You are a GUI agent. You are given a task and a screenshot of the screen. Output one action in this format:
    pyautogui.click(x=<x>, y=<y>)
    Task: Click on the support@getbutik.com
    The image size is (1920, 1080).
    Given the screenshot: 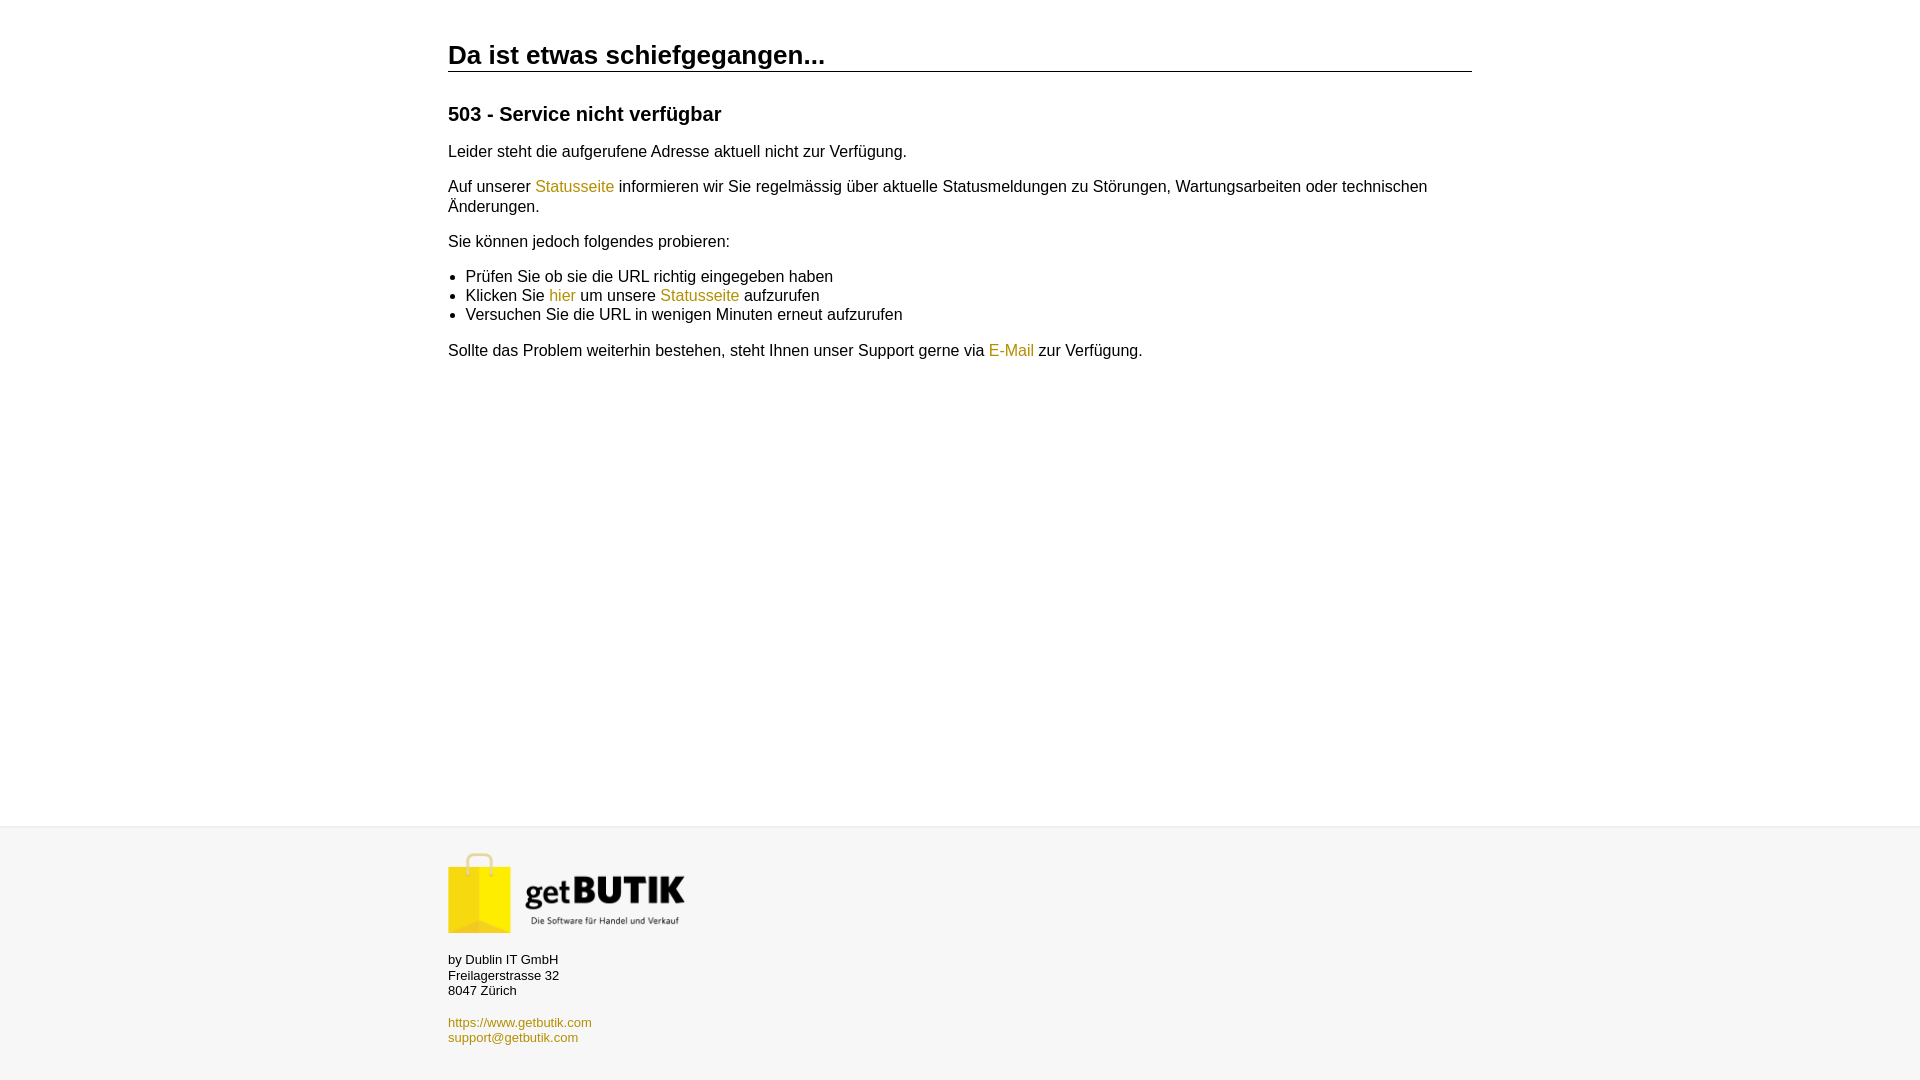 What is the action you would take?
    pyautogui.click(x=513, y=1038)
    